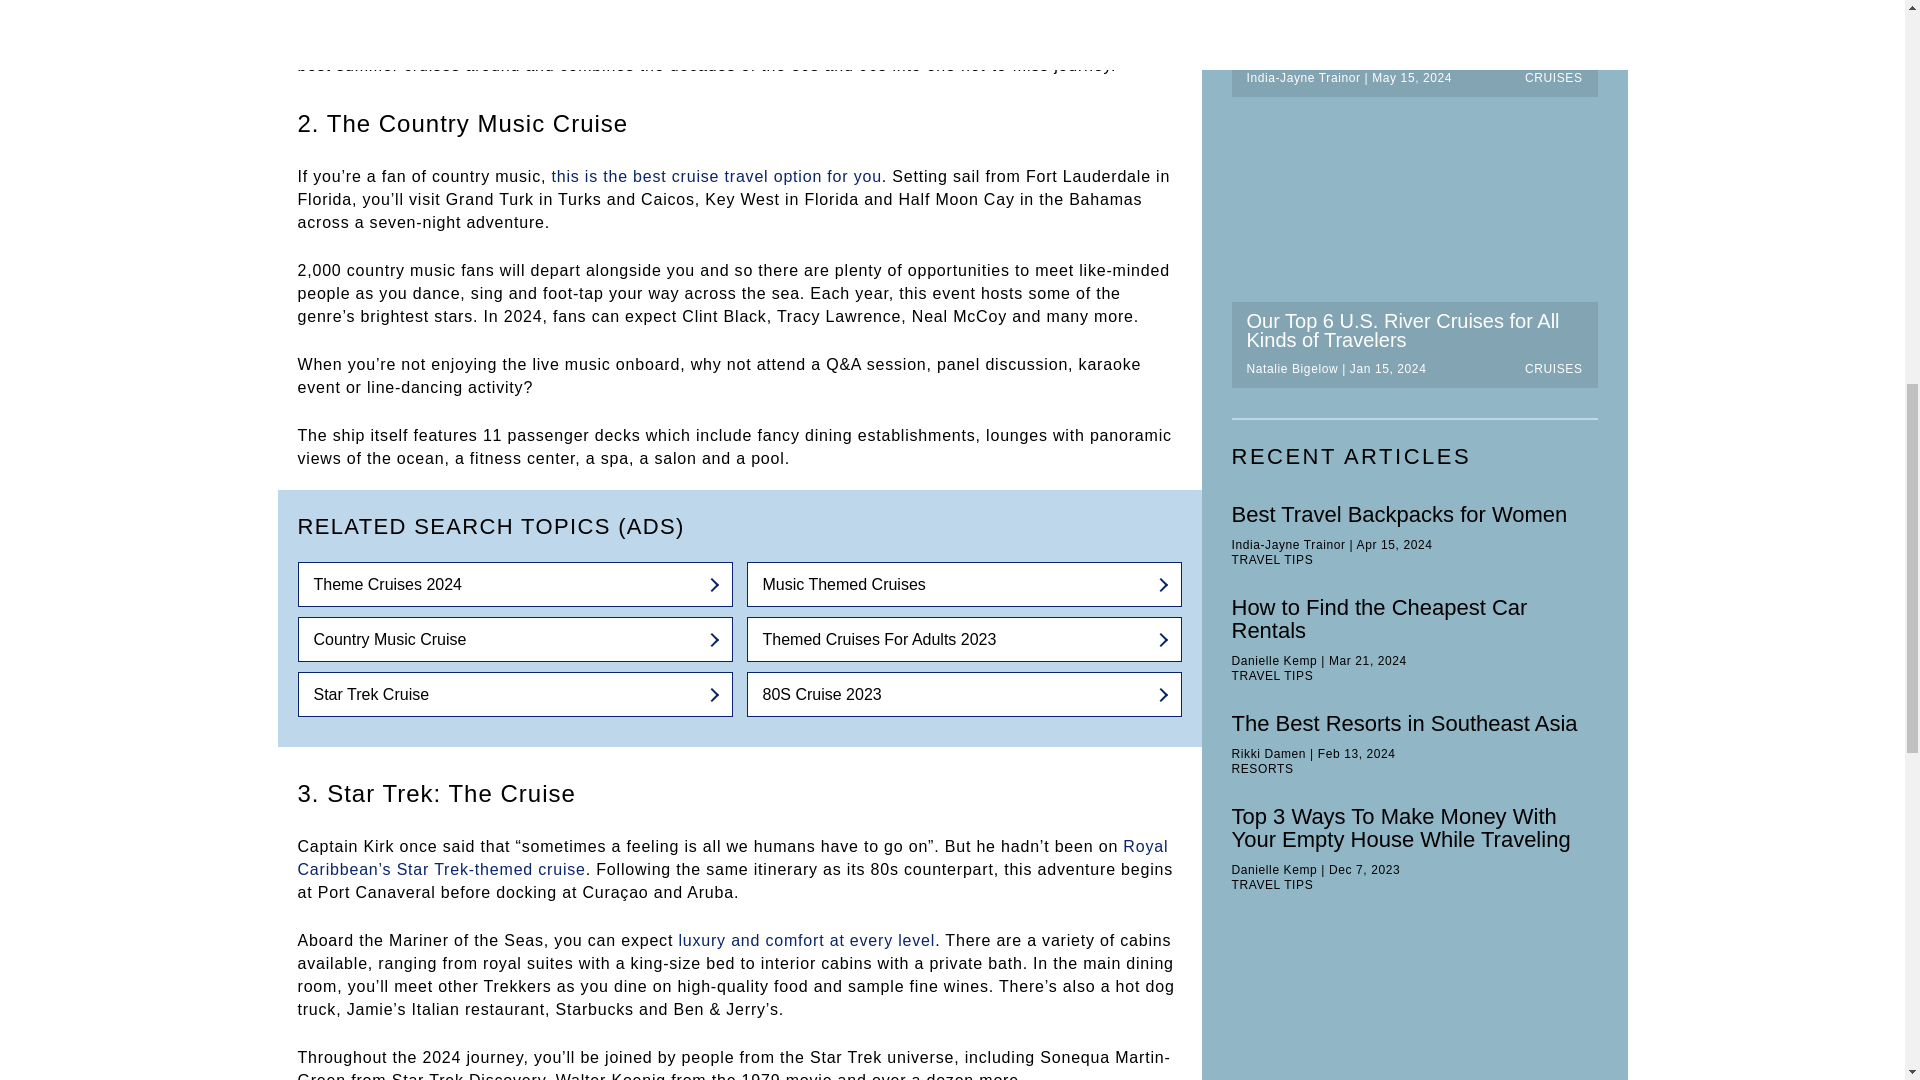  I want to click on Country Music Cruise, so click(515, 639).